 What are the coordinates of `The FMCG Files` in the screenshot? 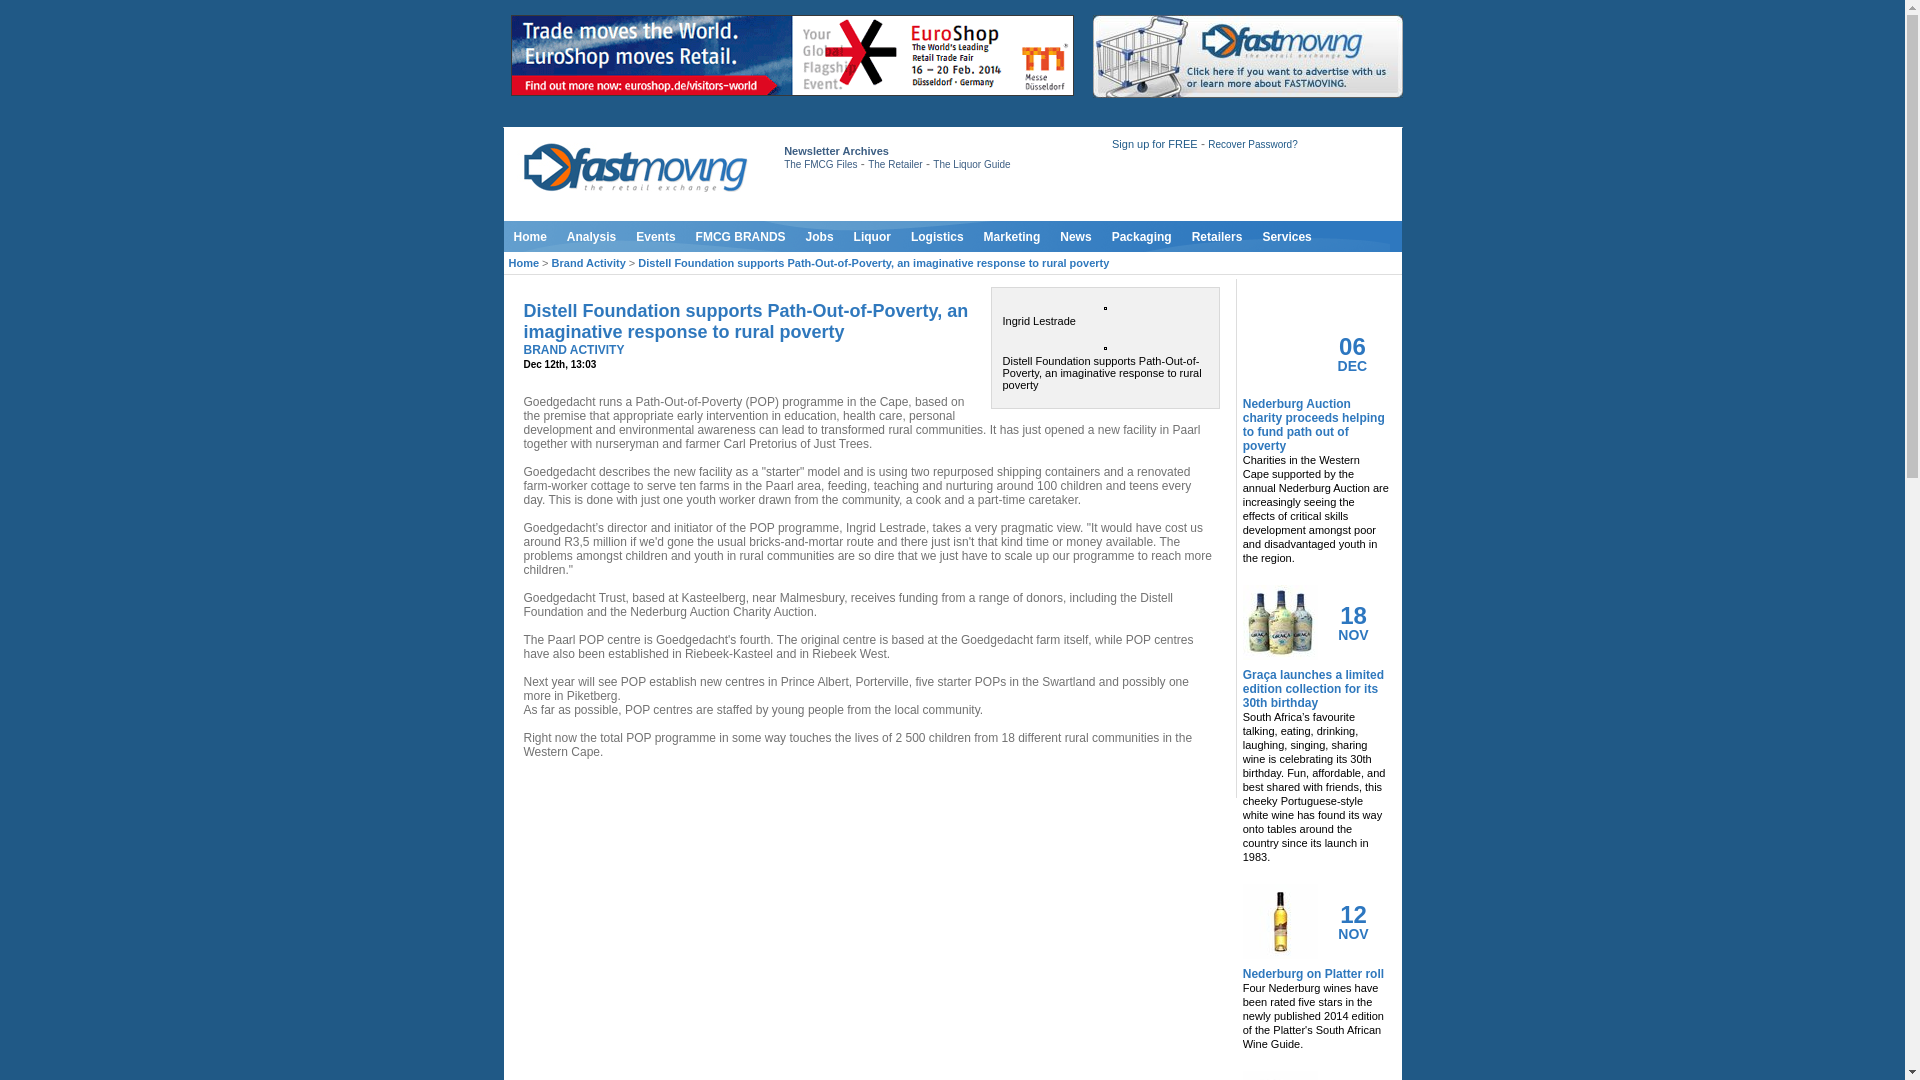 It's located at (820, 164).